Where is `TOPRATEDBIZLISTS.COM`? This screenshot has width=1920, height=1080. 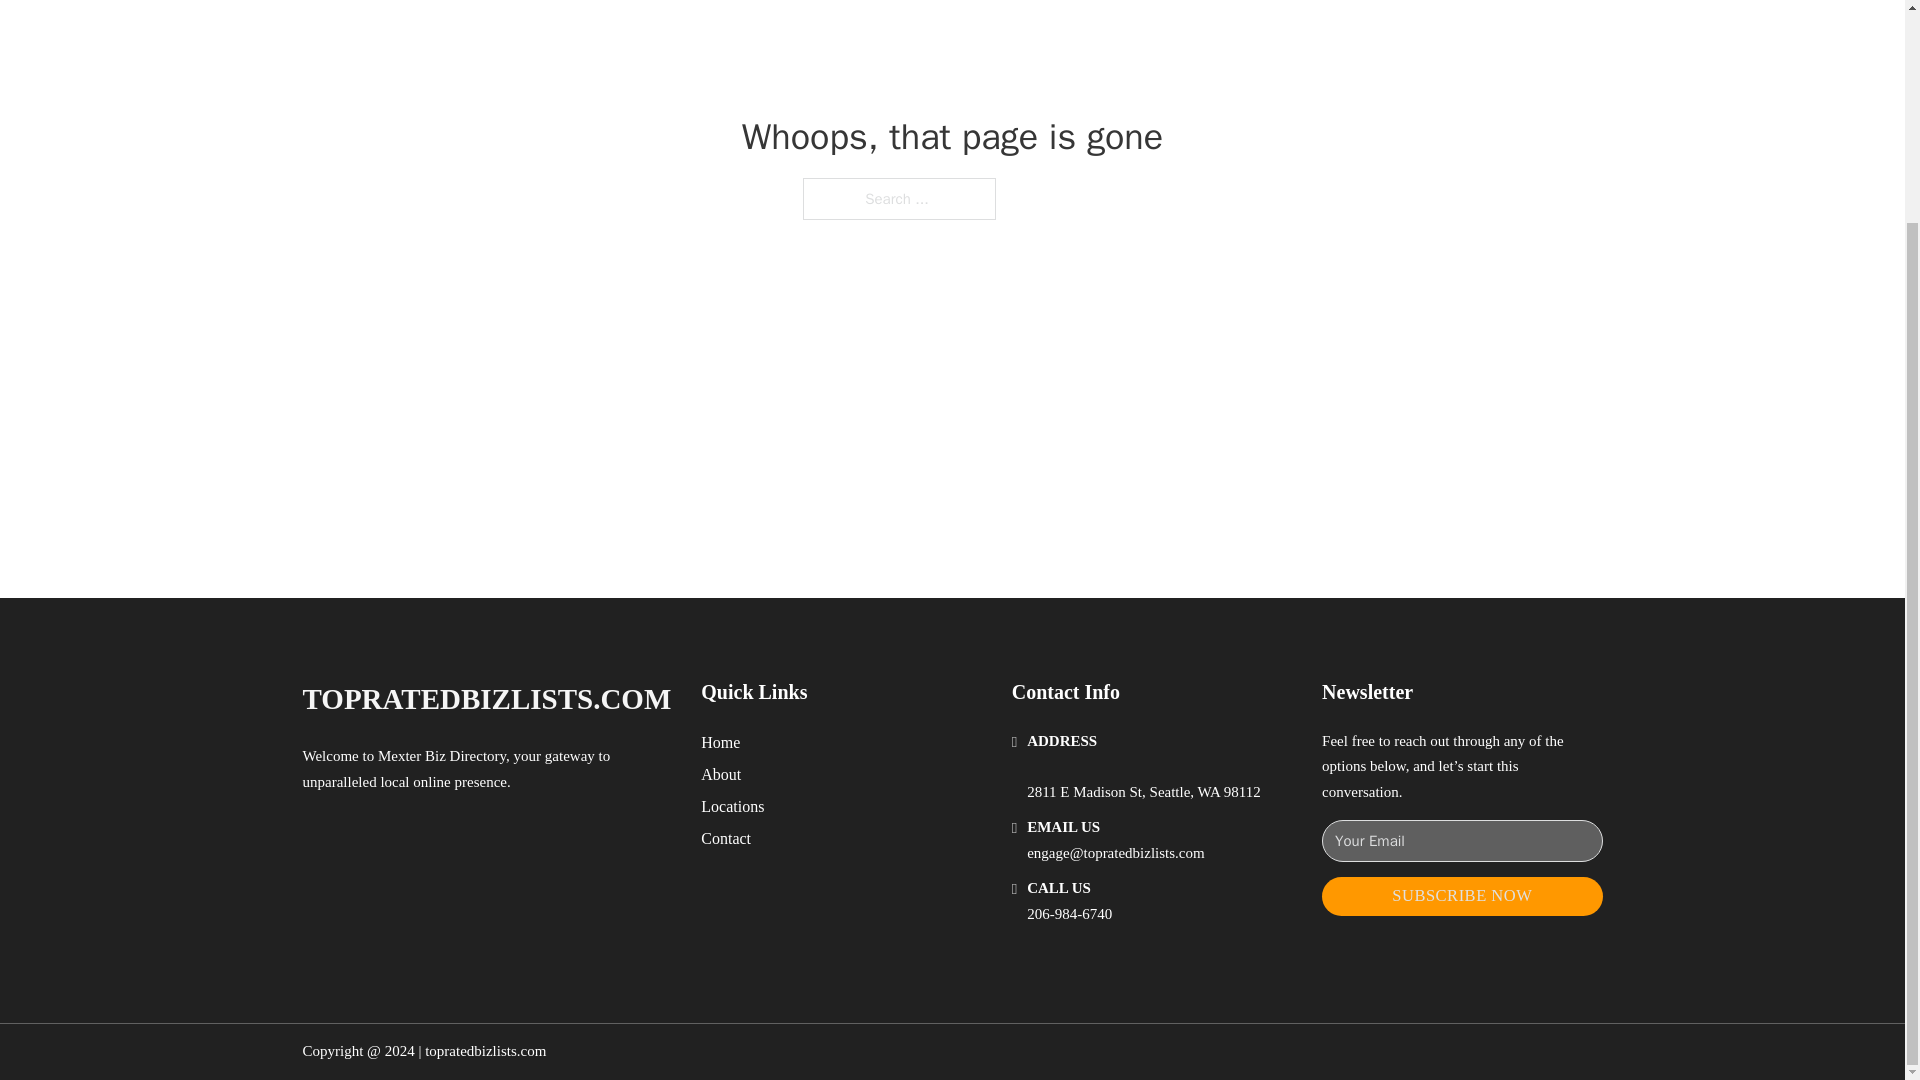
TOPRATEDBIZLISTS.COM is located at coordinates (486, 699).